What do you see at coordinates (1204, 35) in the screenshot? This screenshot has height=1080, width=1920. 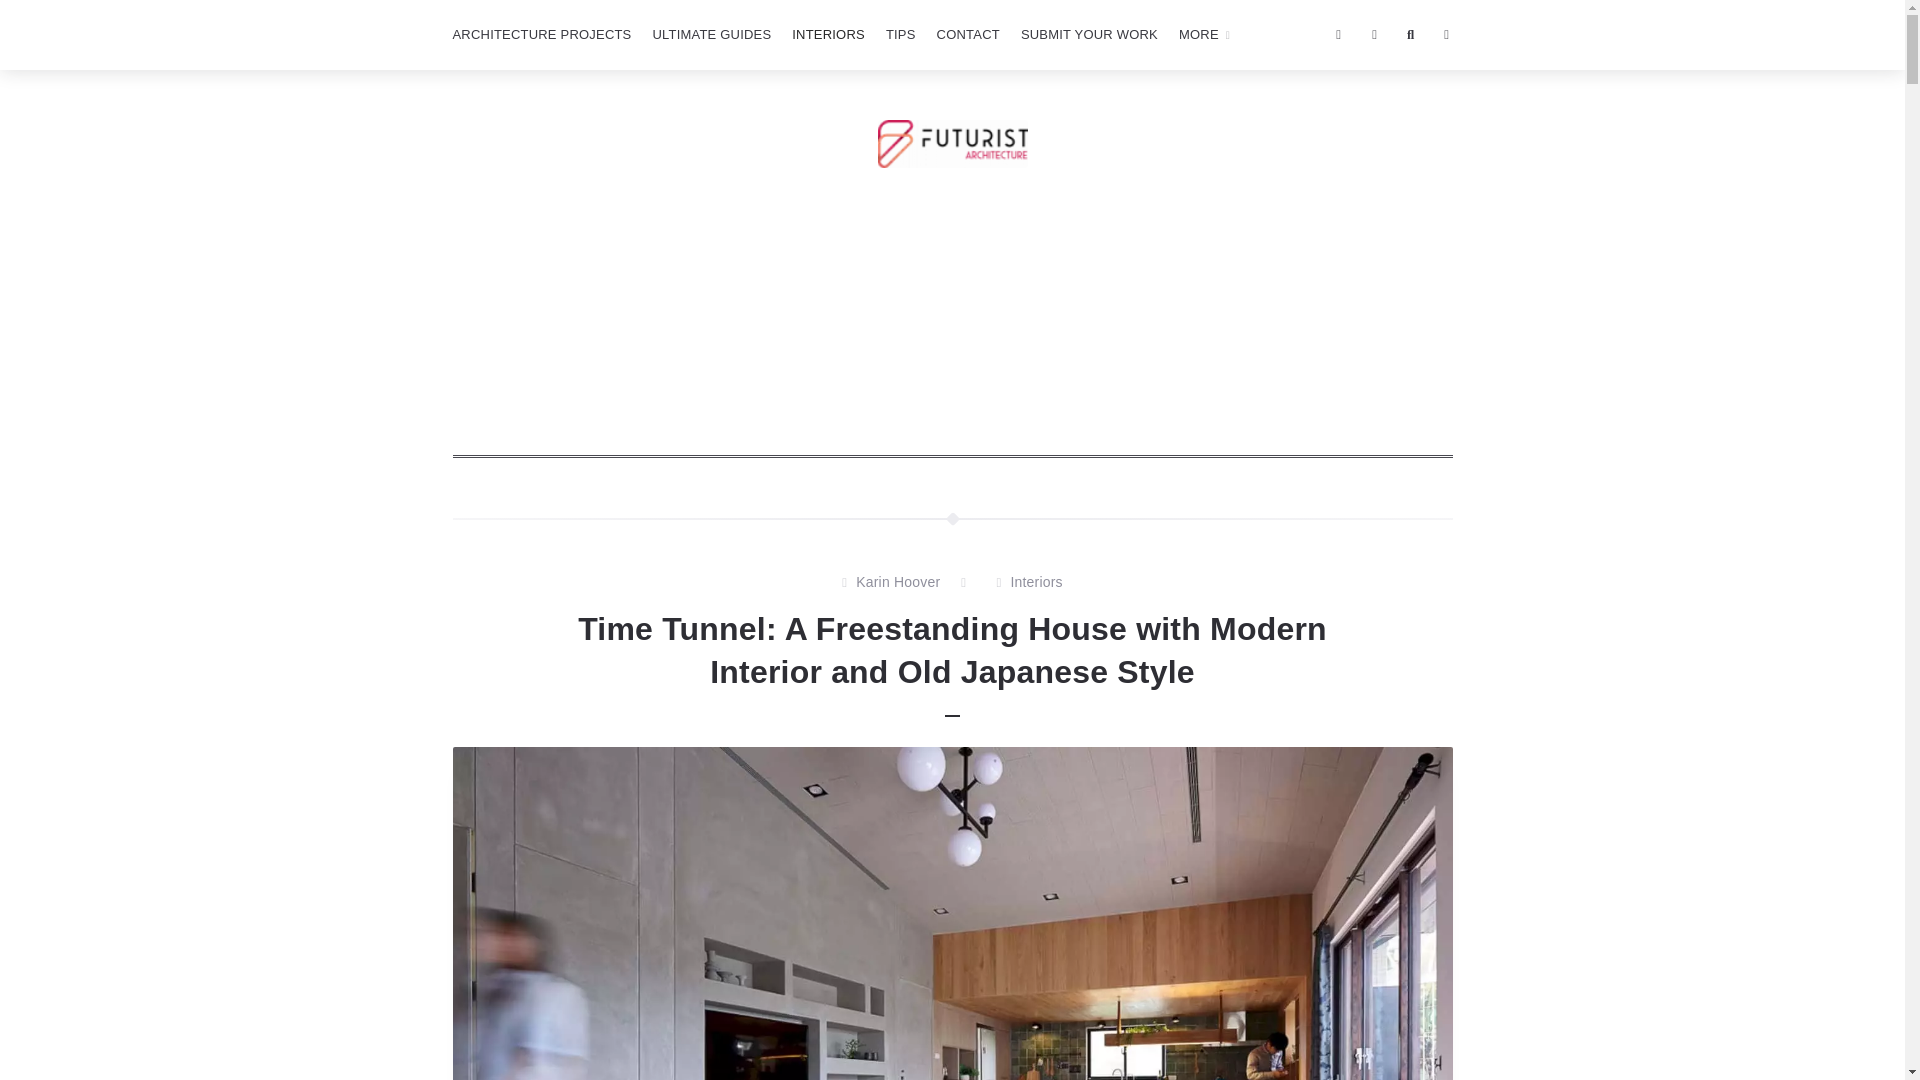 I see `MORE` at bounding box center [1204, 35].